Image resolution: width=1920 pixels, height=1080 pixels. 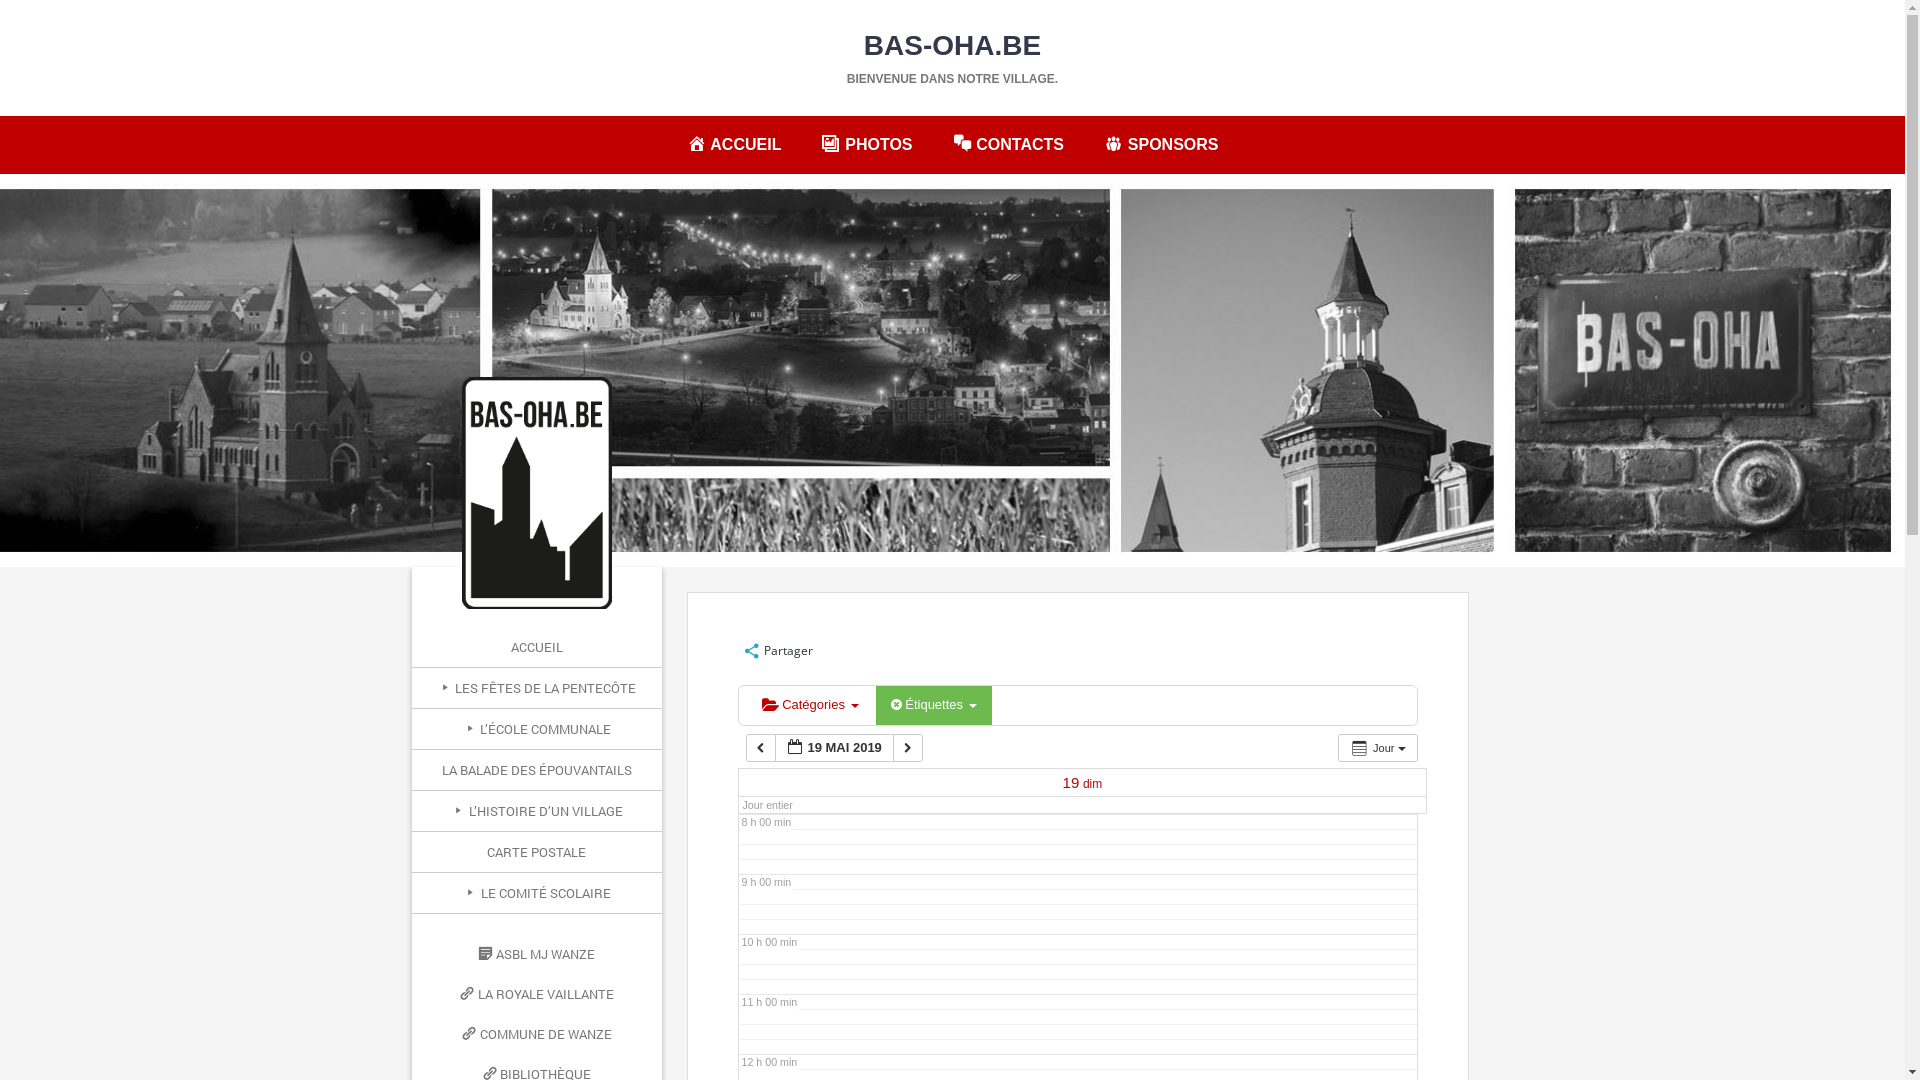 What do you see at coordinates (1008, 144) in the screenshot?
I see `CONTACTS` at bounding box center [1008, 144].